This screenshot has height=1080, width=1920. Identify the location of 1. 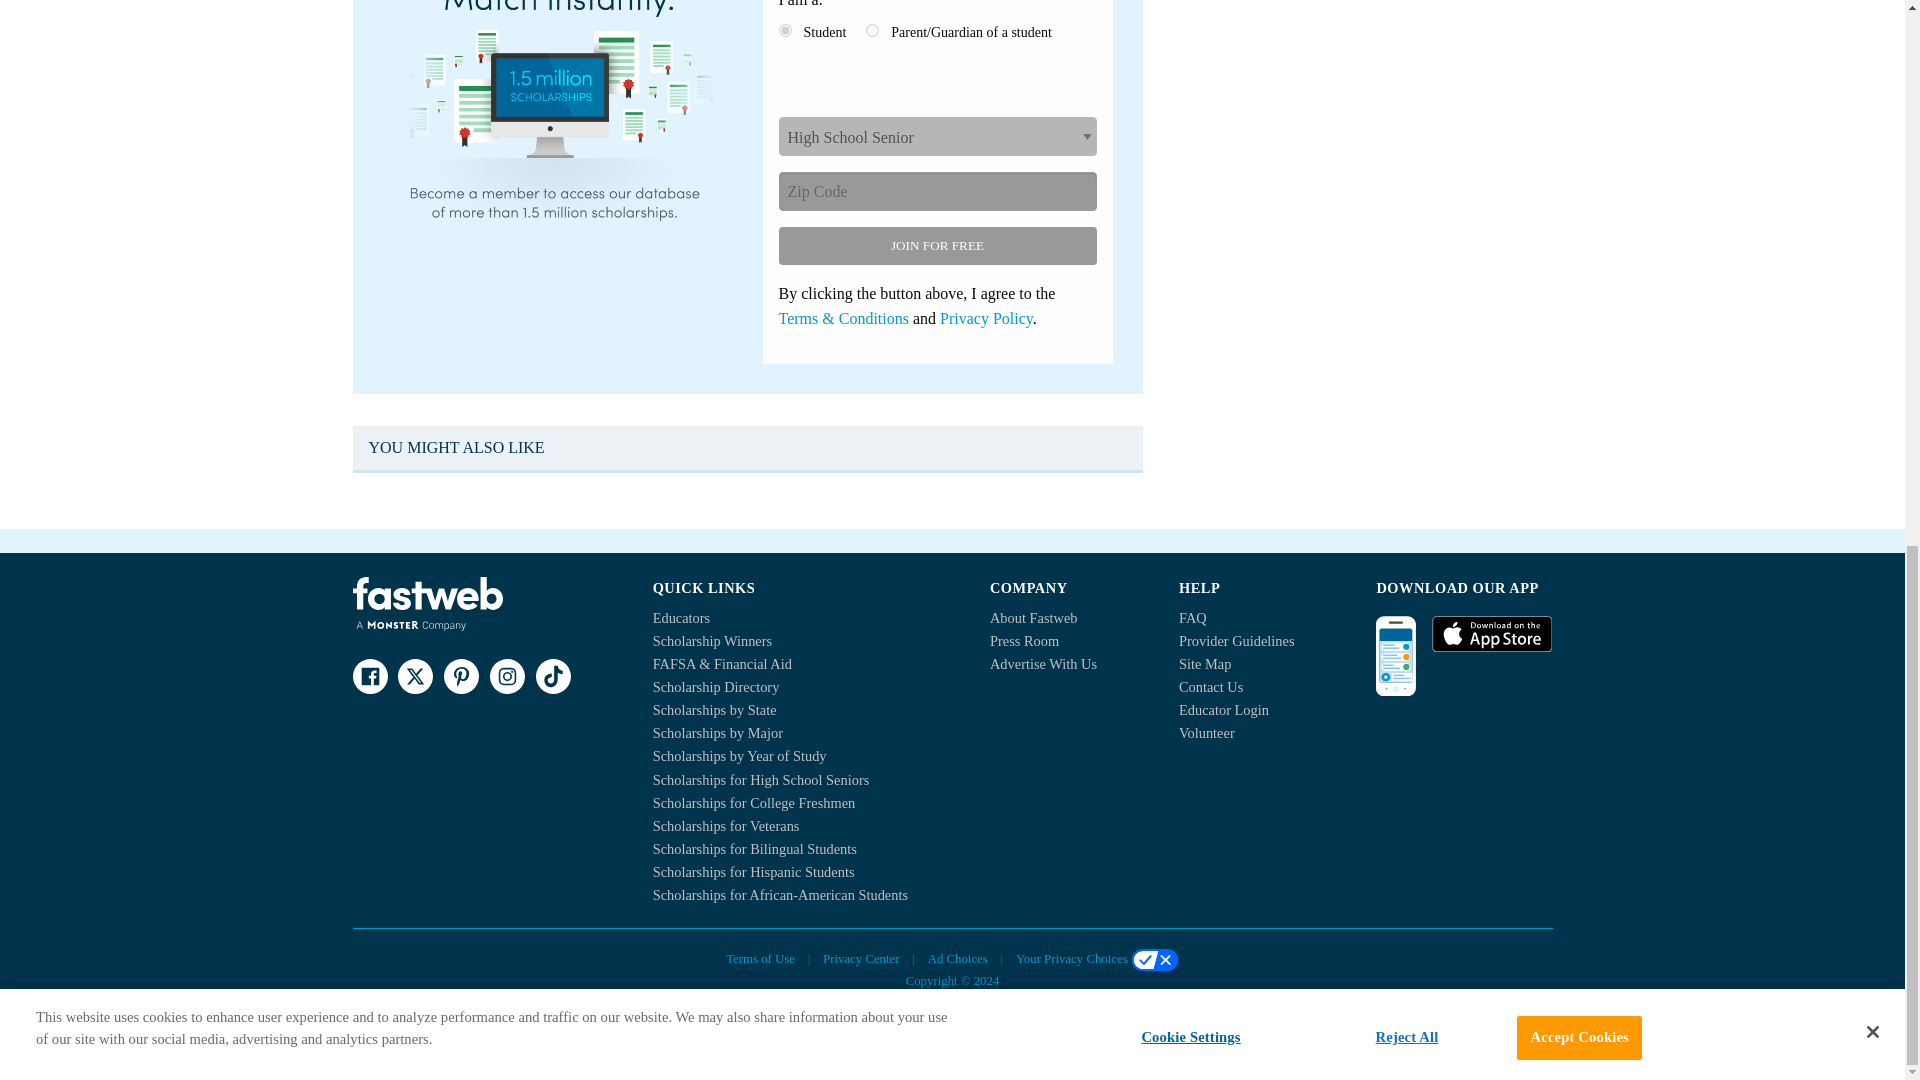
(784, 30).